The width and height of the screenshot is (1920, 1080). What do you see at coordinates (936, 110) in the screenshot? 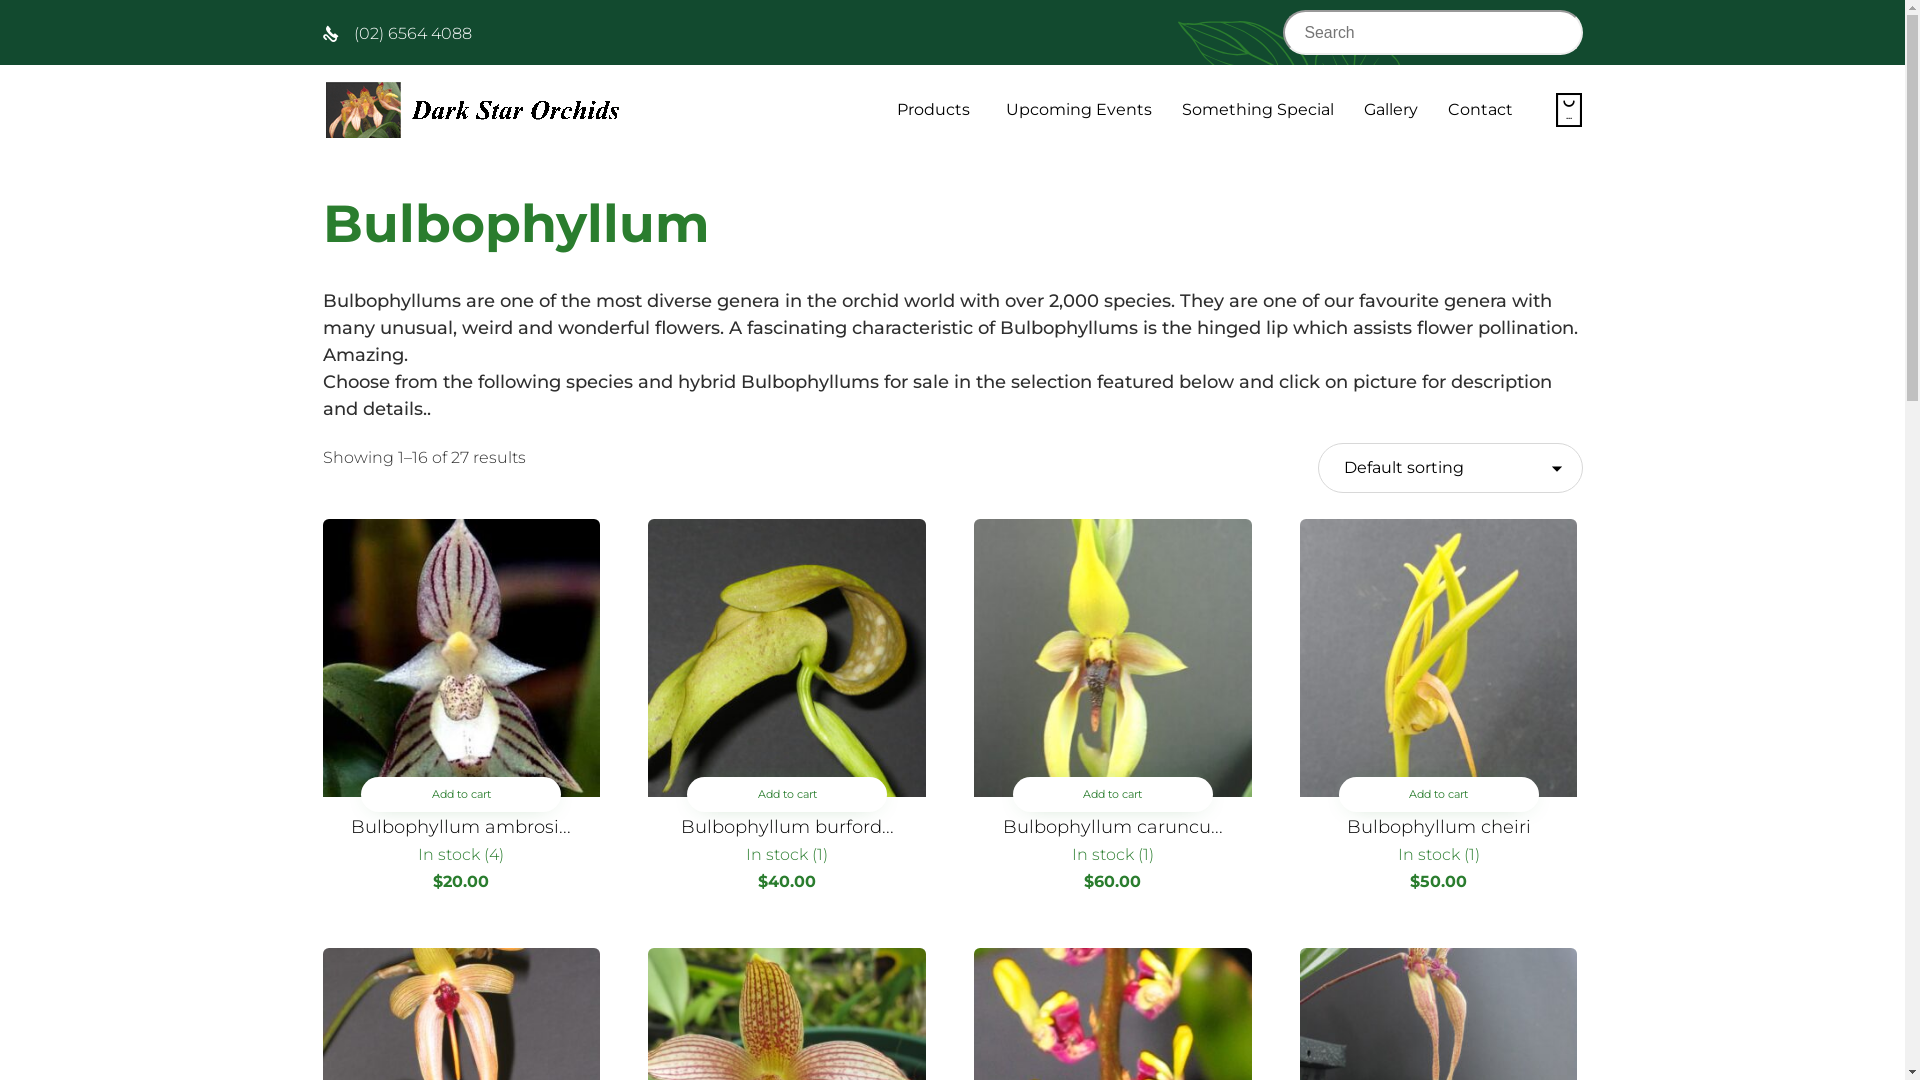
I see `Products` at bounding box center [936, 110].